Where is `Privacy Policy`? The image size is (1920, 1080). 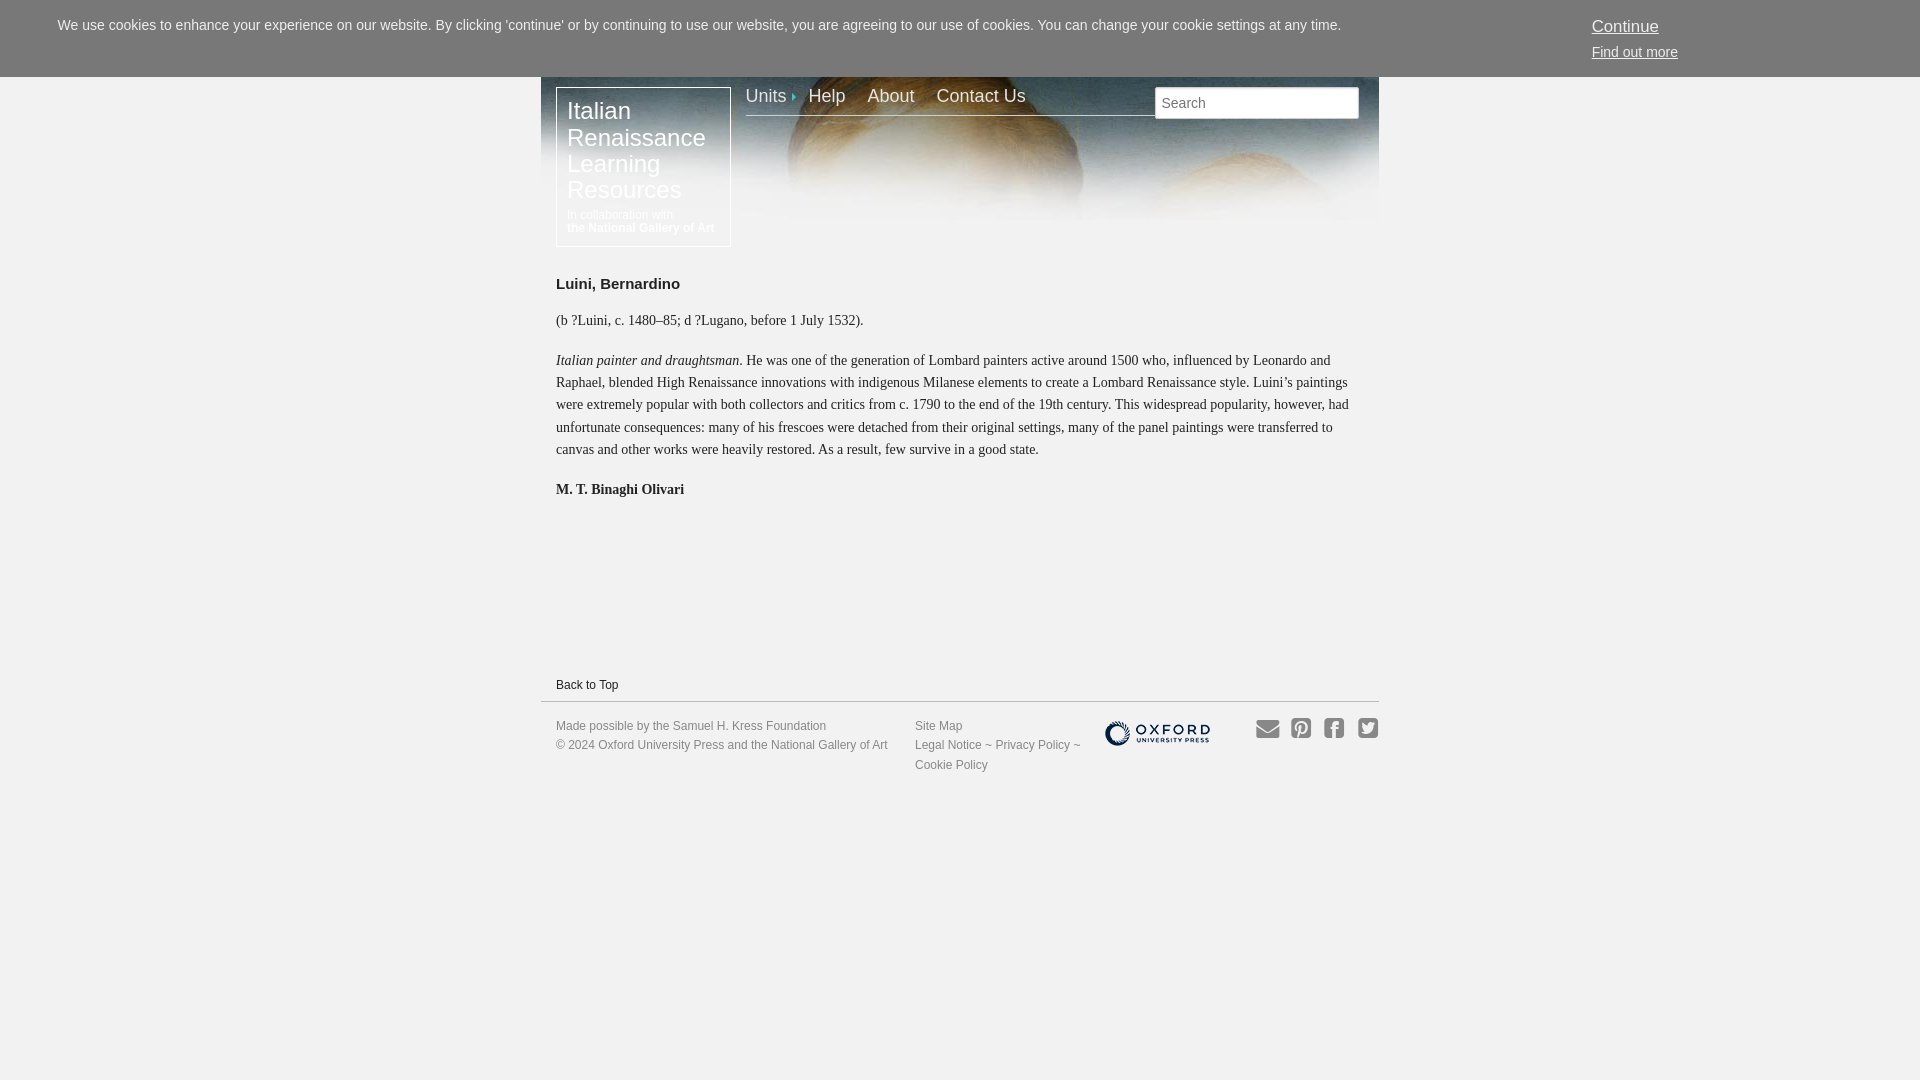 Privacy Policy is located at coordinates (1032, 744).